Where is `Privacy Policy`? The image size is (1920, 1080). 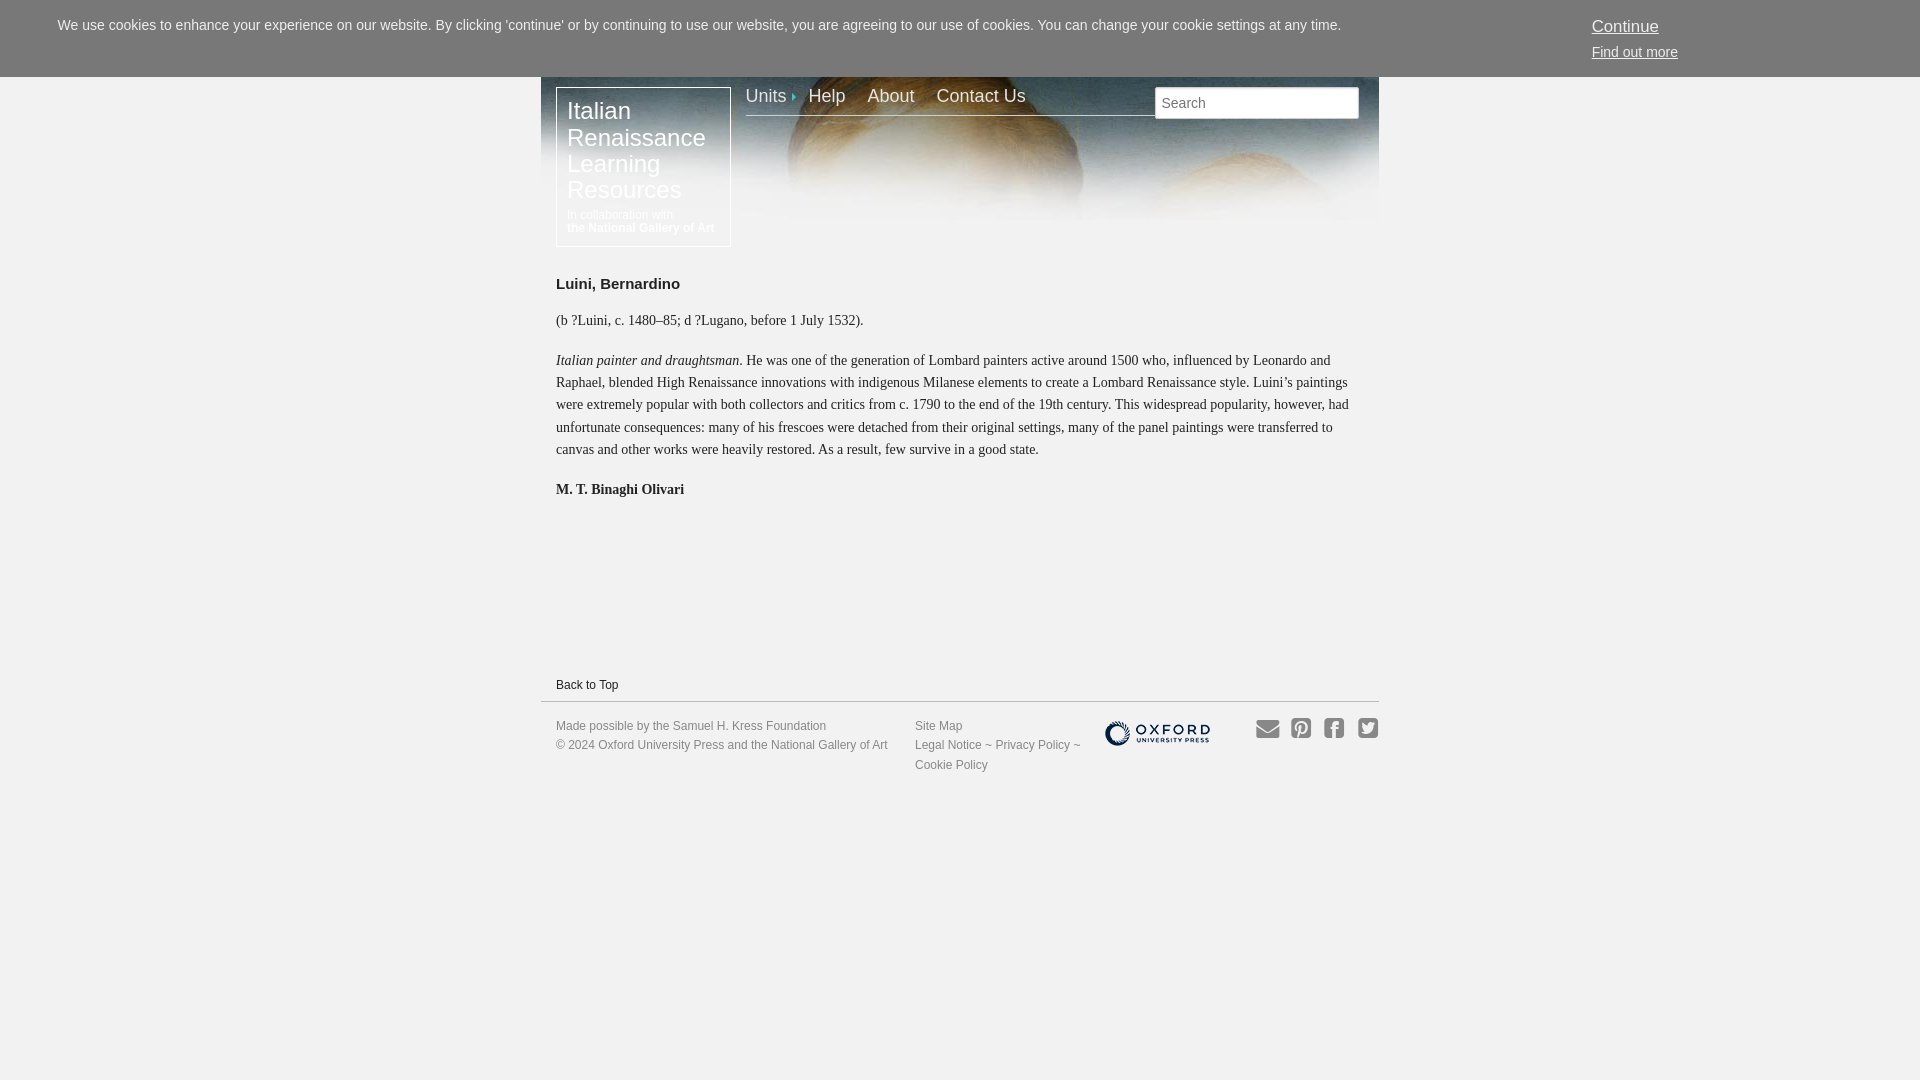 Privacy Policy is located at coordinates (1032, 744).